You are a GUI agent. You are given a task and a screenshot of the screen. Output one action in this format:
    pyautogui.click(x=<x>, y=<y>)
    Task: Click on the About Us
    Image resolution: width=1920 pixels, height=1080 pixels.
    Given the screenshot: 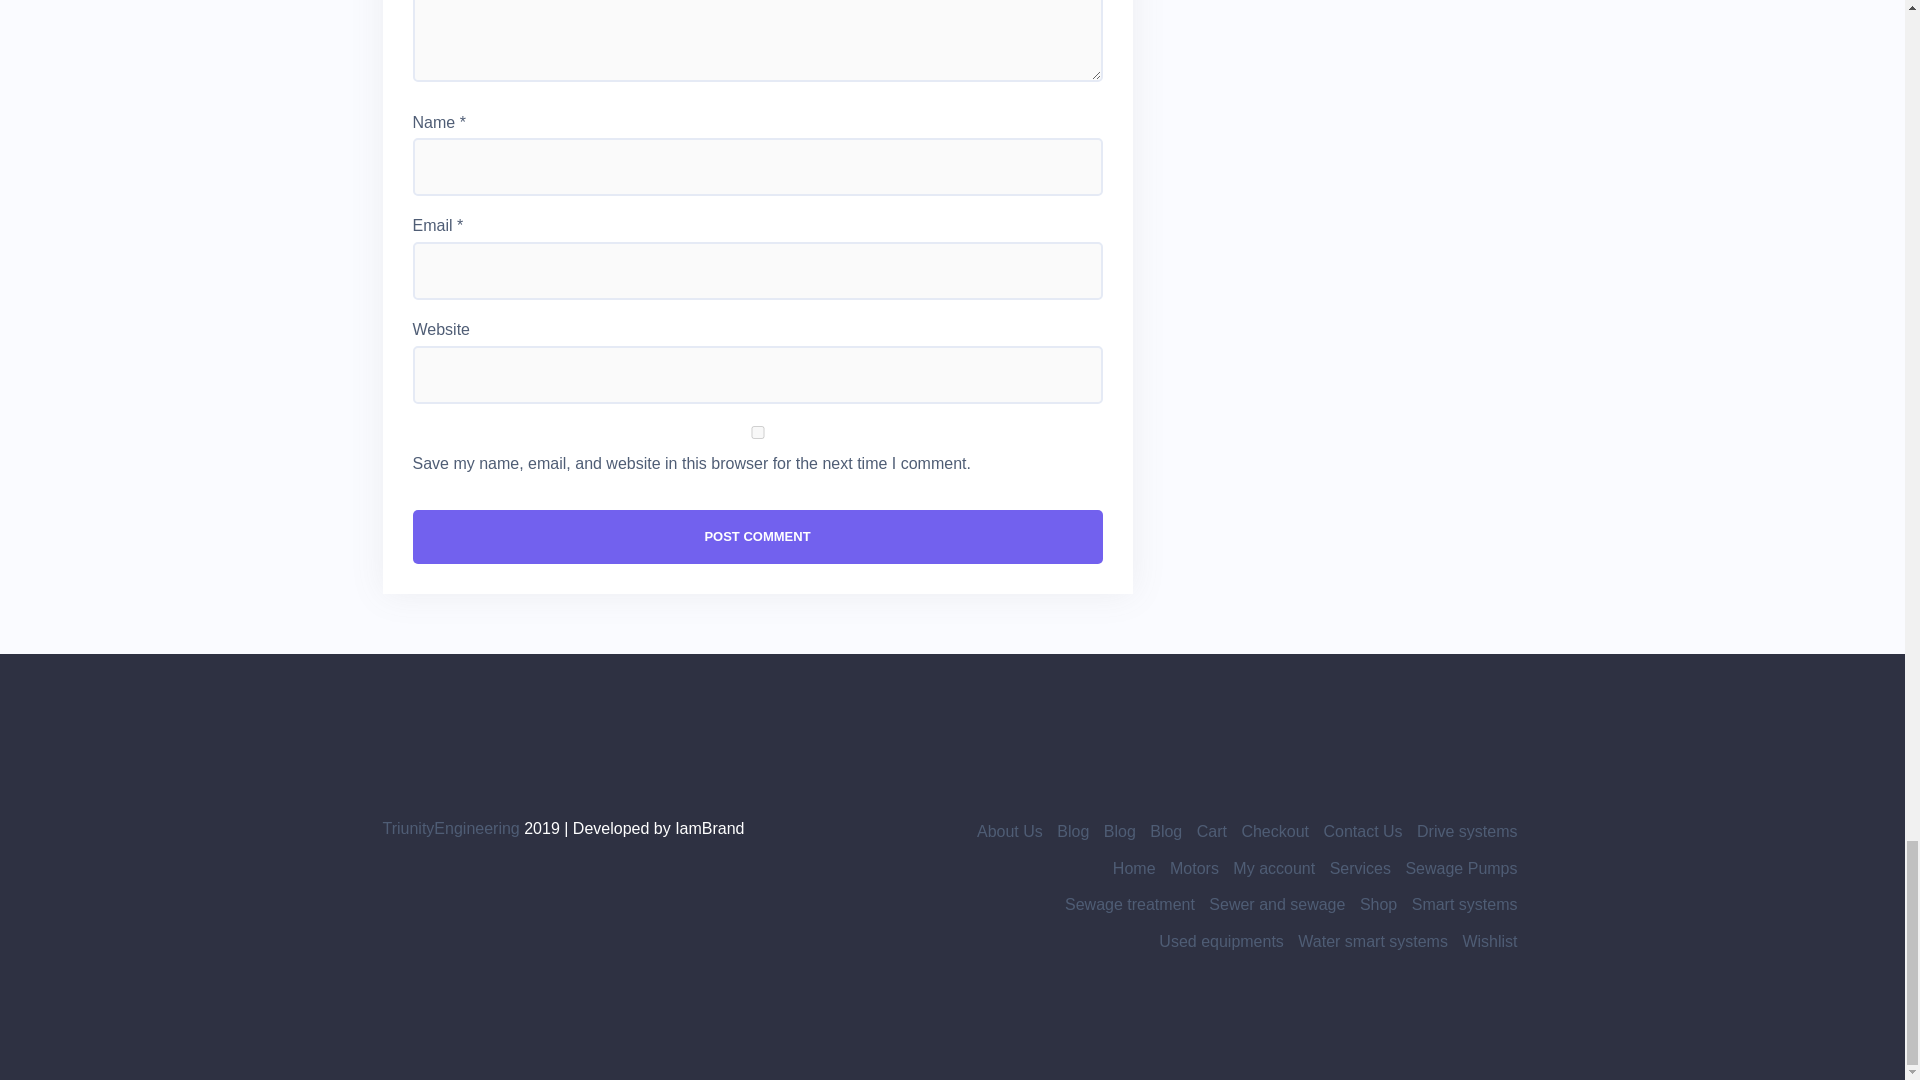 What is the action you would take?
    pyautogui.click(x=1010, y=831)
    